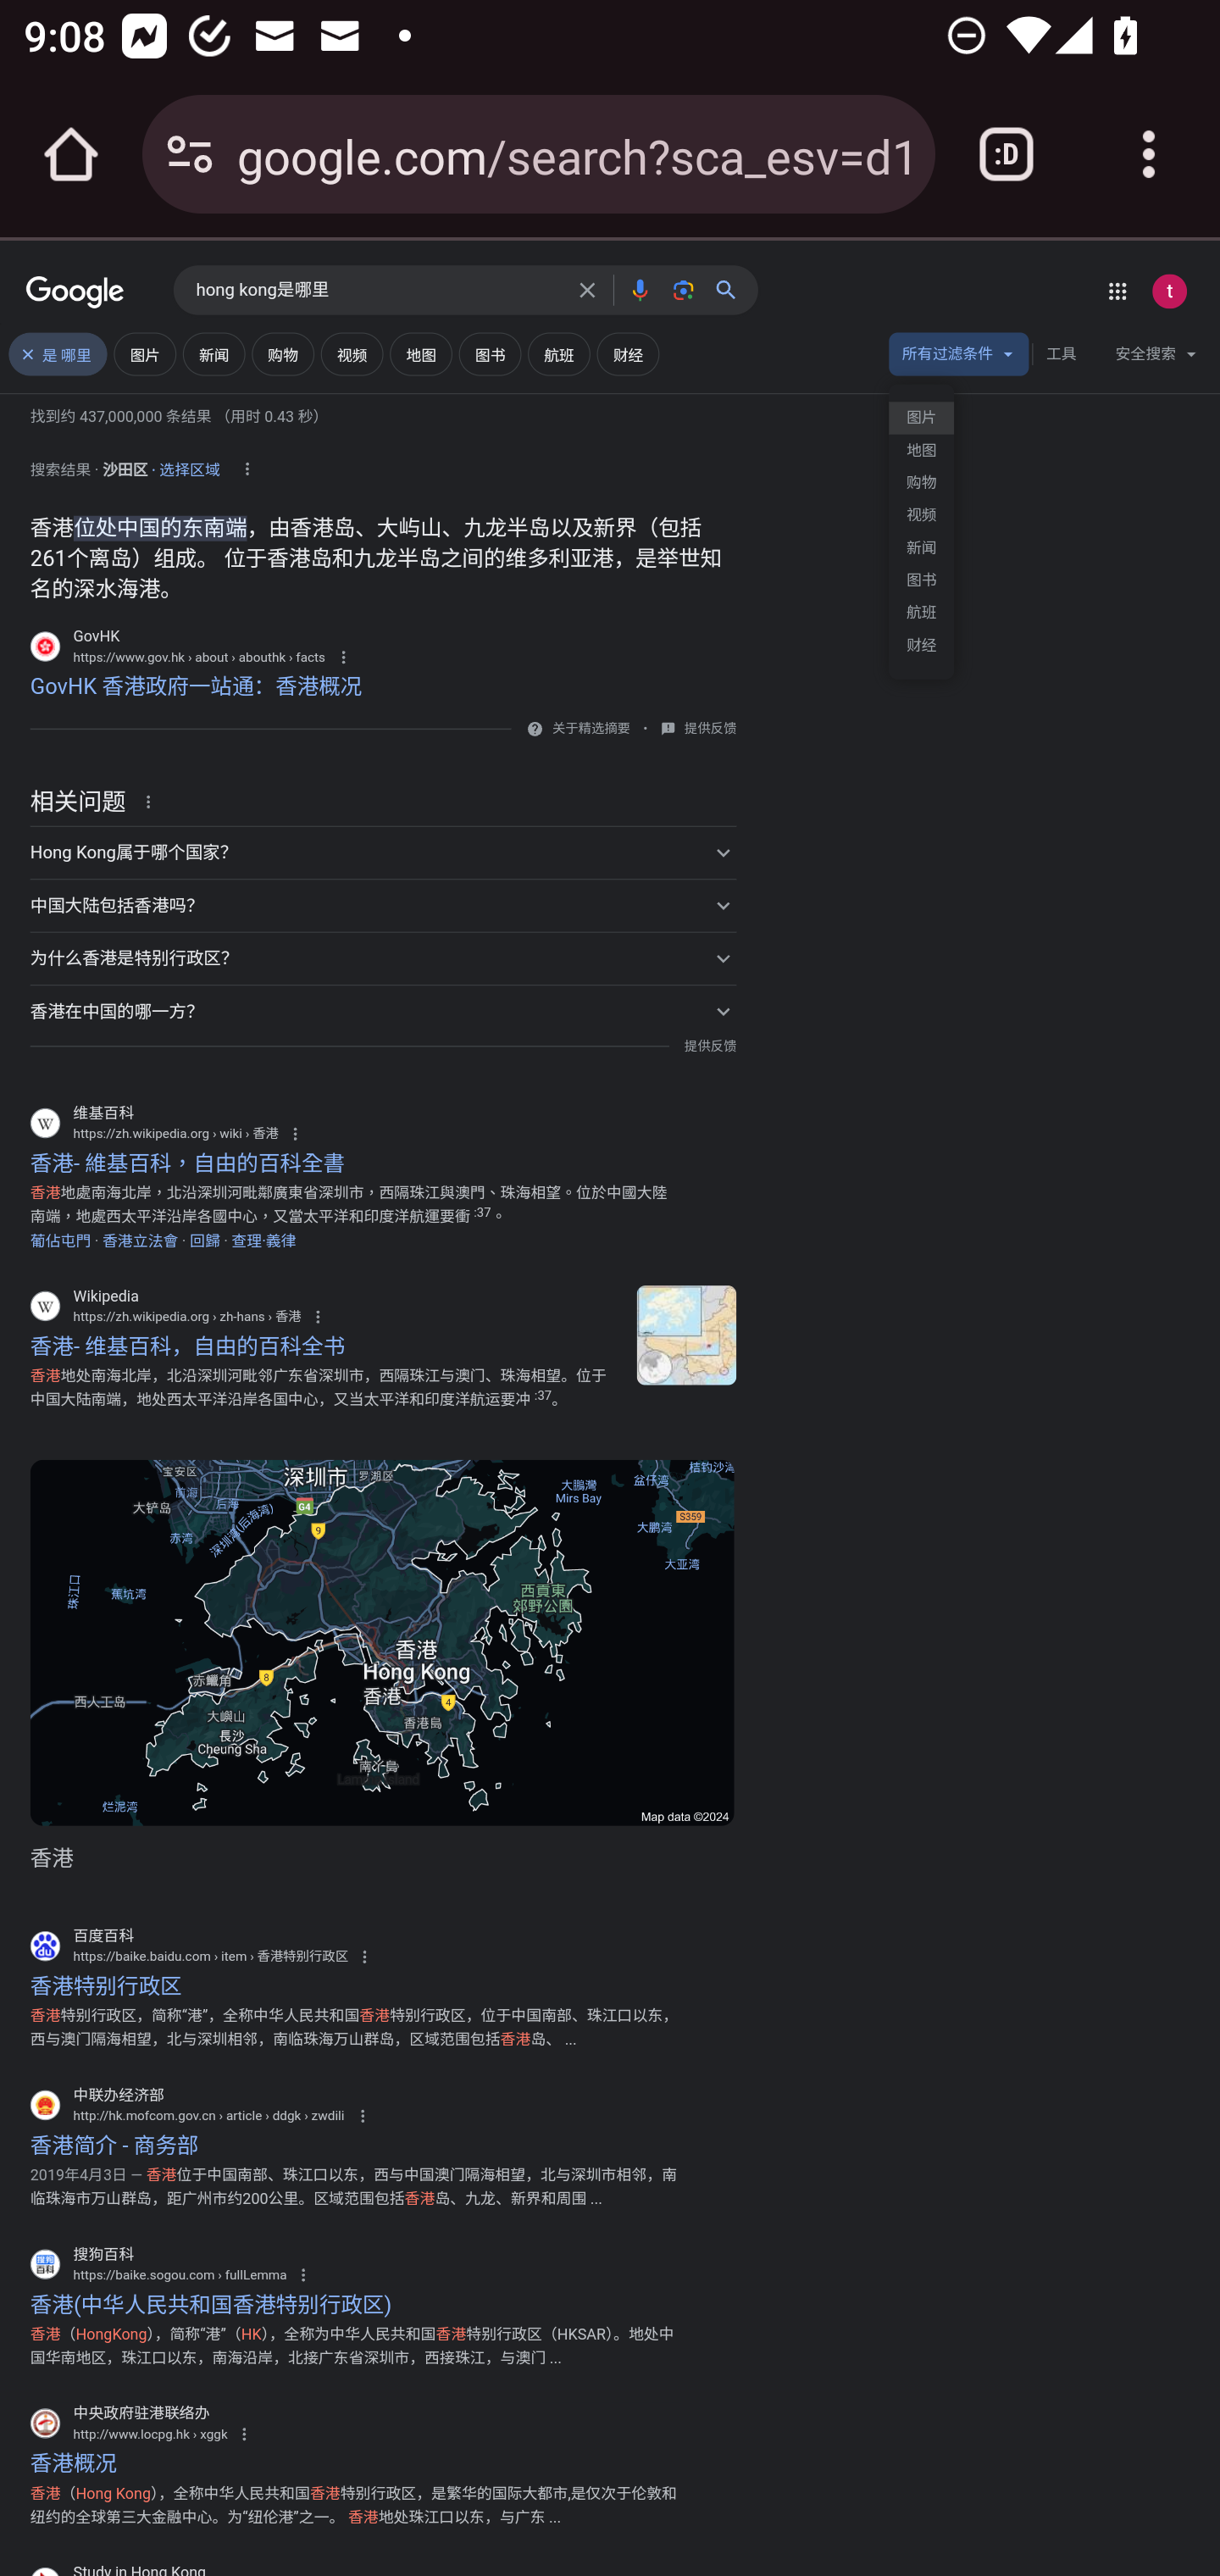 The width and height of the screenshot is (1220, 2576). I want to click on 新闻, so click(922, 547).